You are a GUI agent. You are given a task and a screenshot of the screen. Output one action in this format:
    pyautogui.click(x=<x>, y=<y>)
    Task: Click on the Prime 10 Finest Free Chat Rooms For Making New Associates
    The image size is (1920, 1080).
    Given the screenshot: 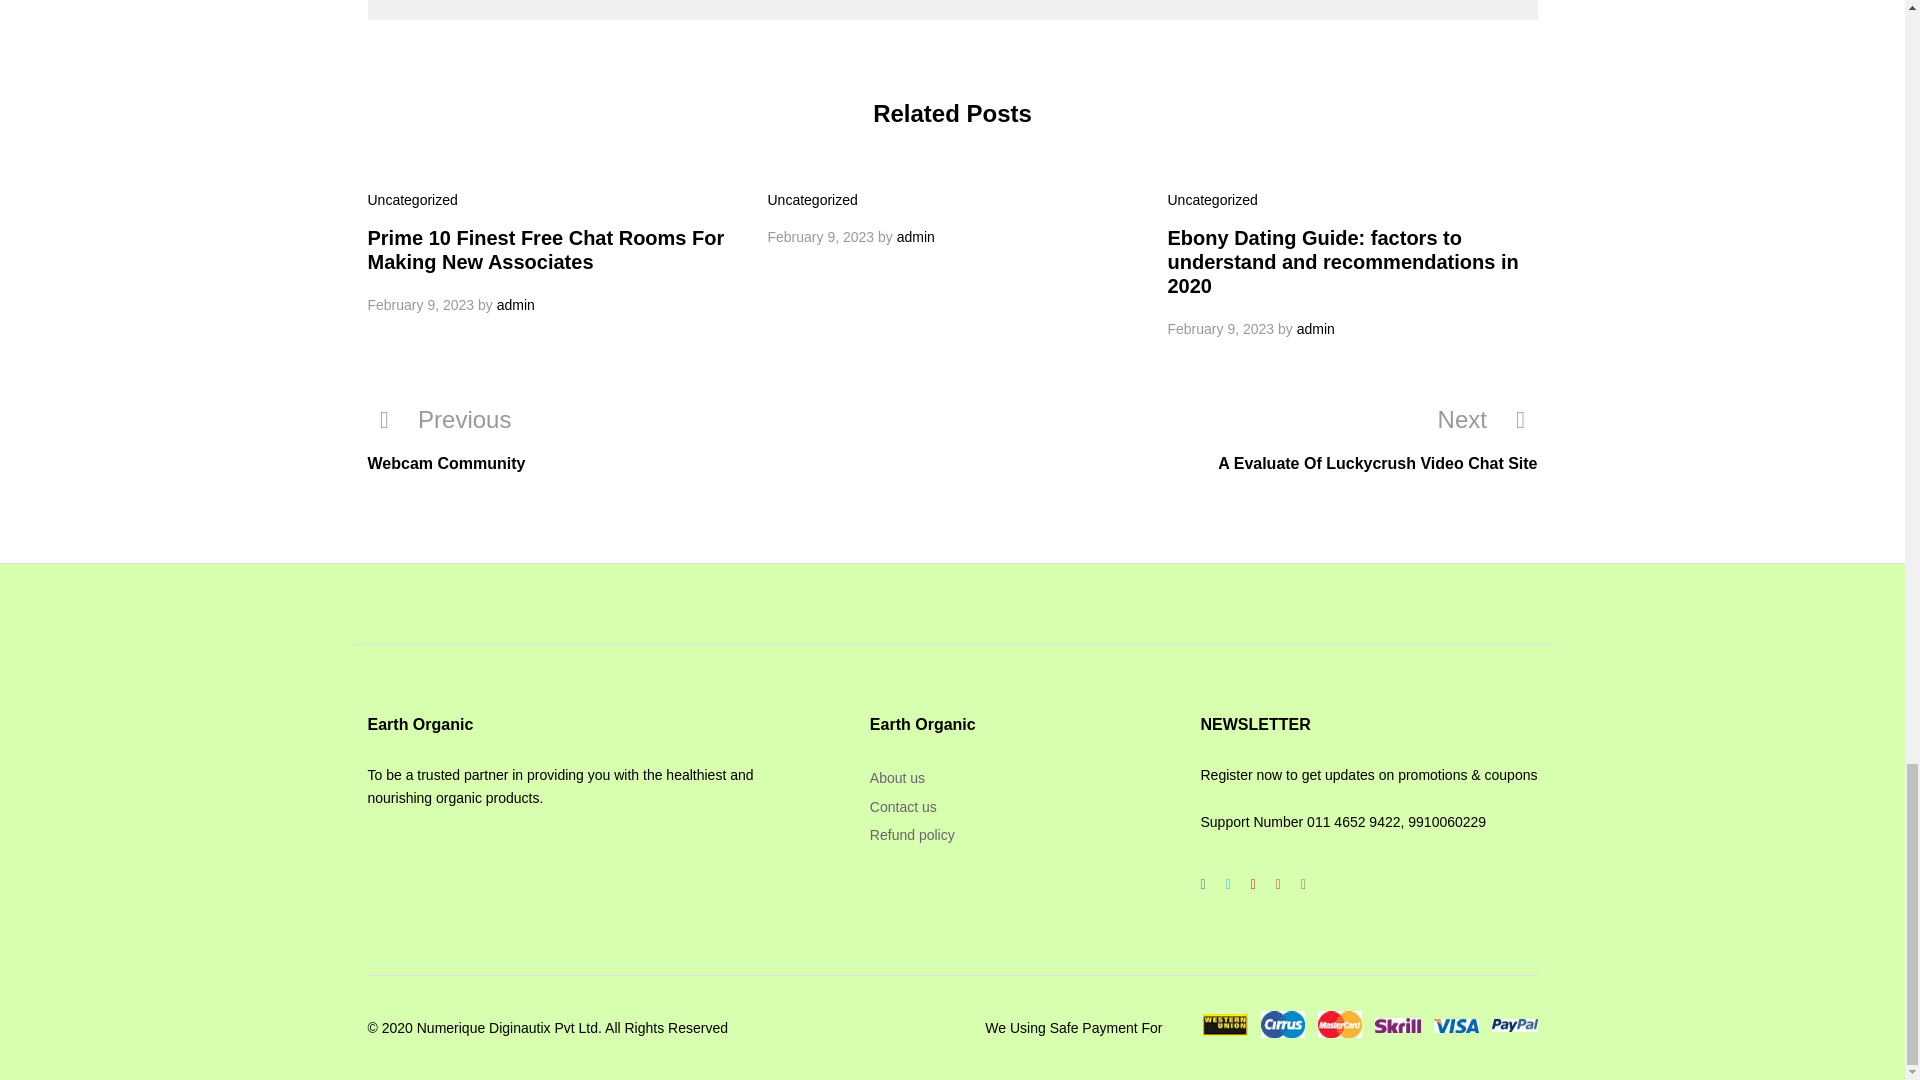 What is the action you would take?
    pyautogui.click(x=546, y=250)
    